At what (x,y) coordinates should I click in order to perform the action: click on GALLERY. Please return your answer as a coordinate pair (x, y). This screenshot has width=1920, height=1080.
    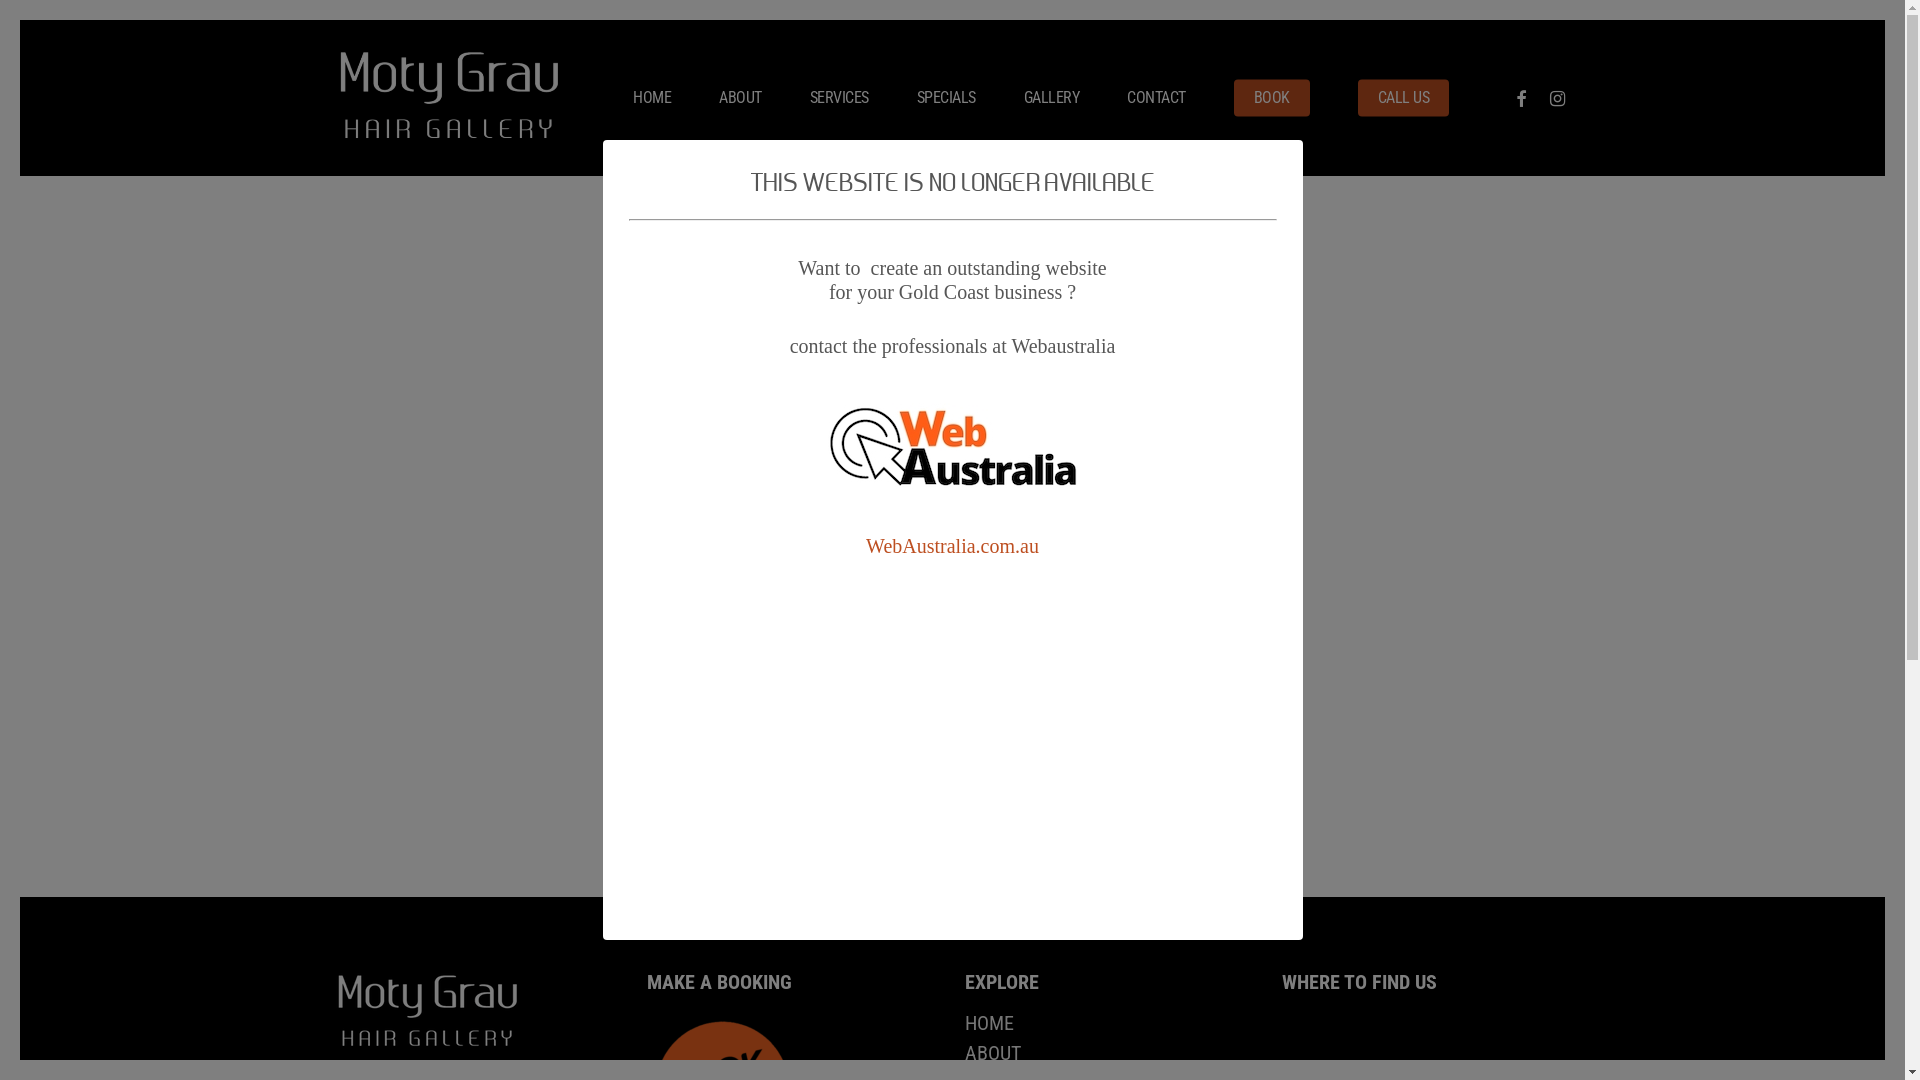
    Looking at the image, I should click on (1052, 98).